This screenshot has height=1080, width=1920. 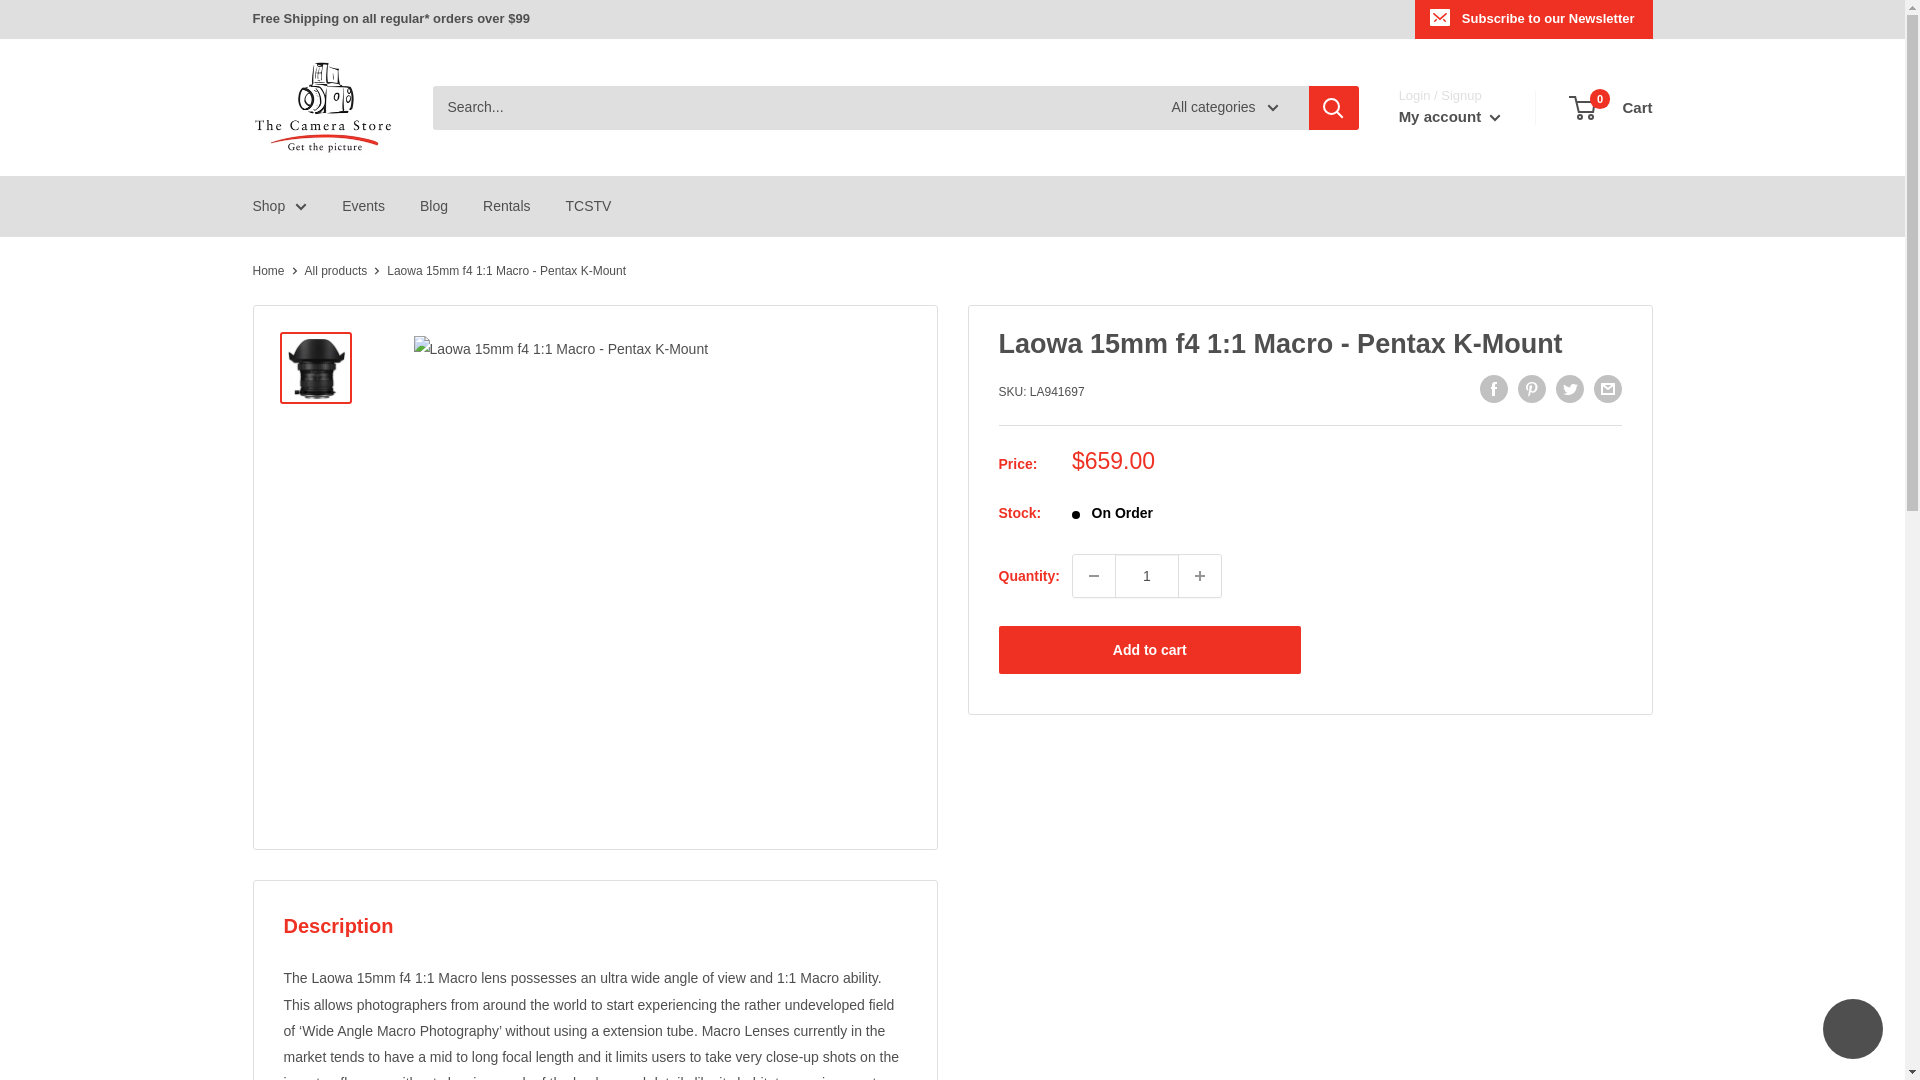 What do you see at coordinates (1146, 576) in the screenshot?
I see `1` at bounding box center [1146, 576].